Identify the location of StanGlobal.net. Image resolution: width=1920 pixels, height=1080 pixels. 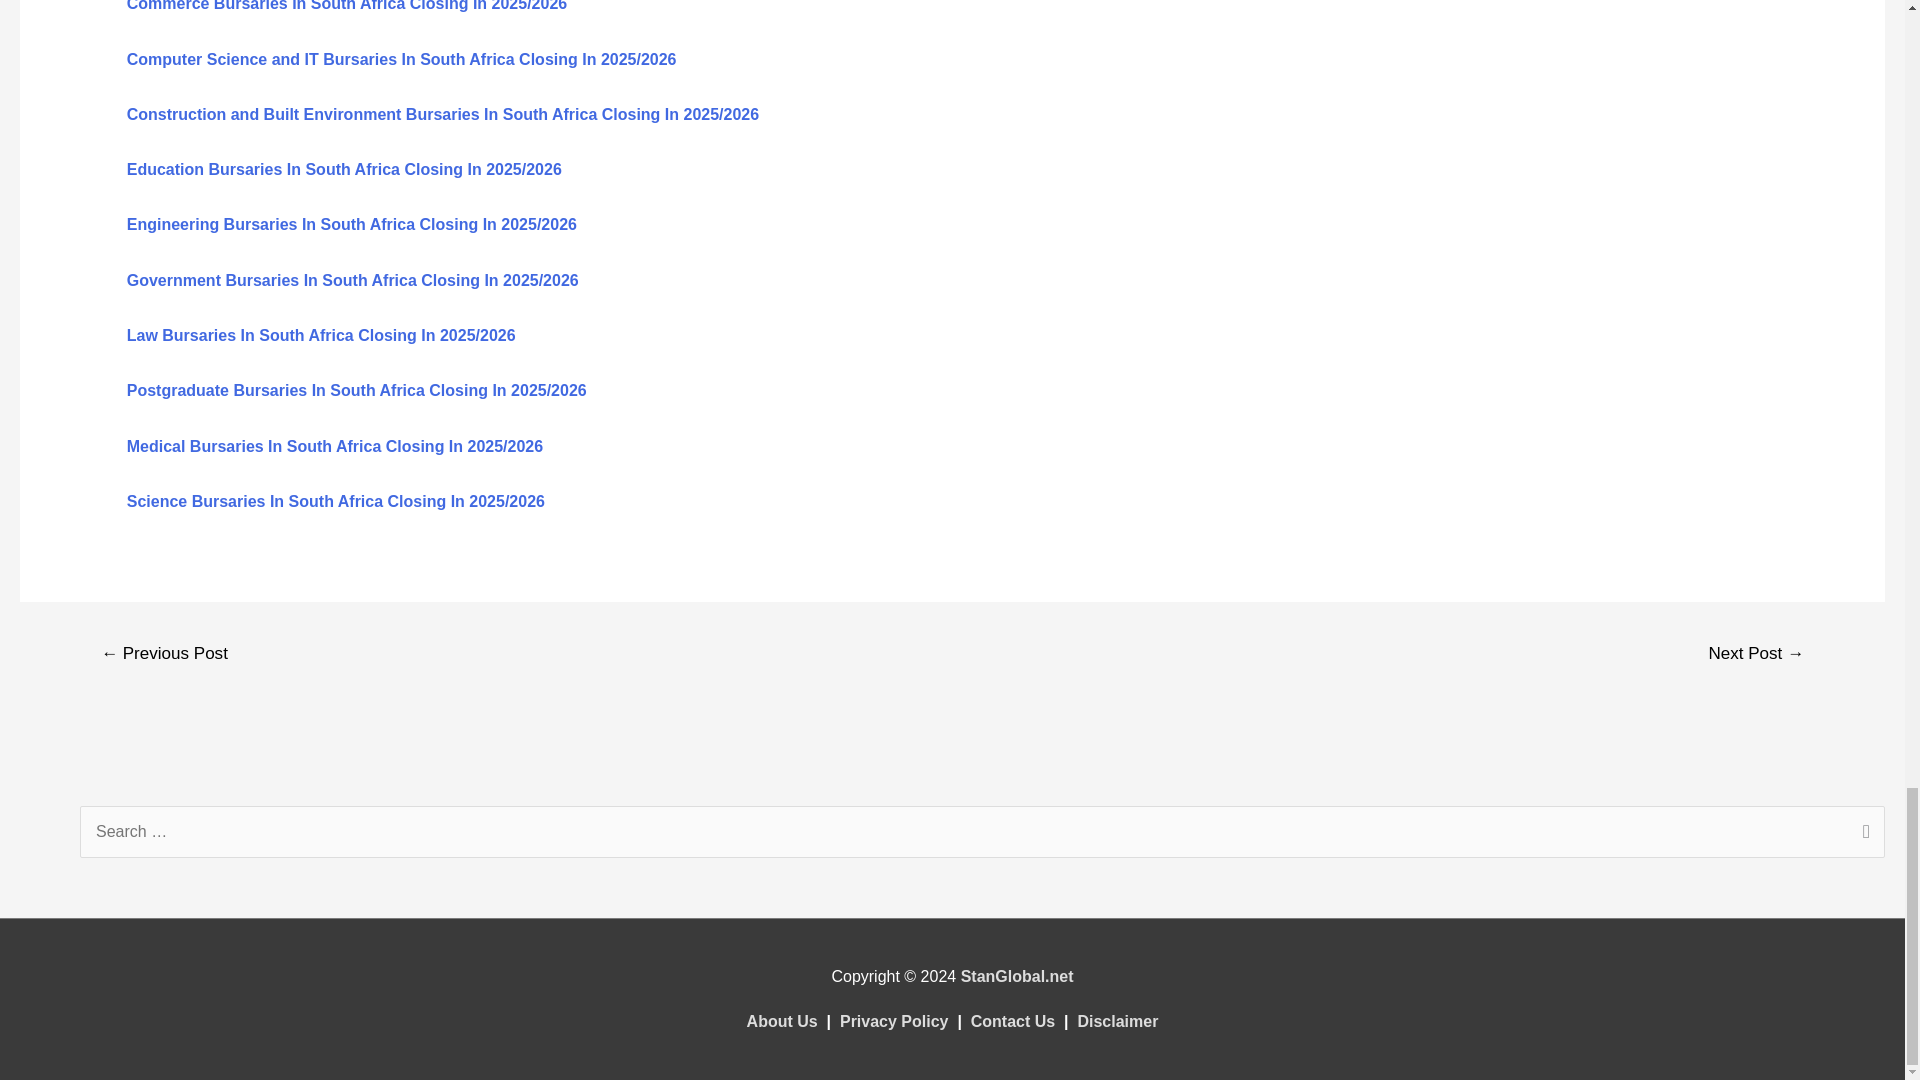
(1017, 976).